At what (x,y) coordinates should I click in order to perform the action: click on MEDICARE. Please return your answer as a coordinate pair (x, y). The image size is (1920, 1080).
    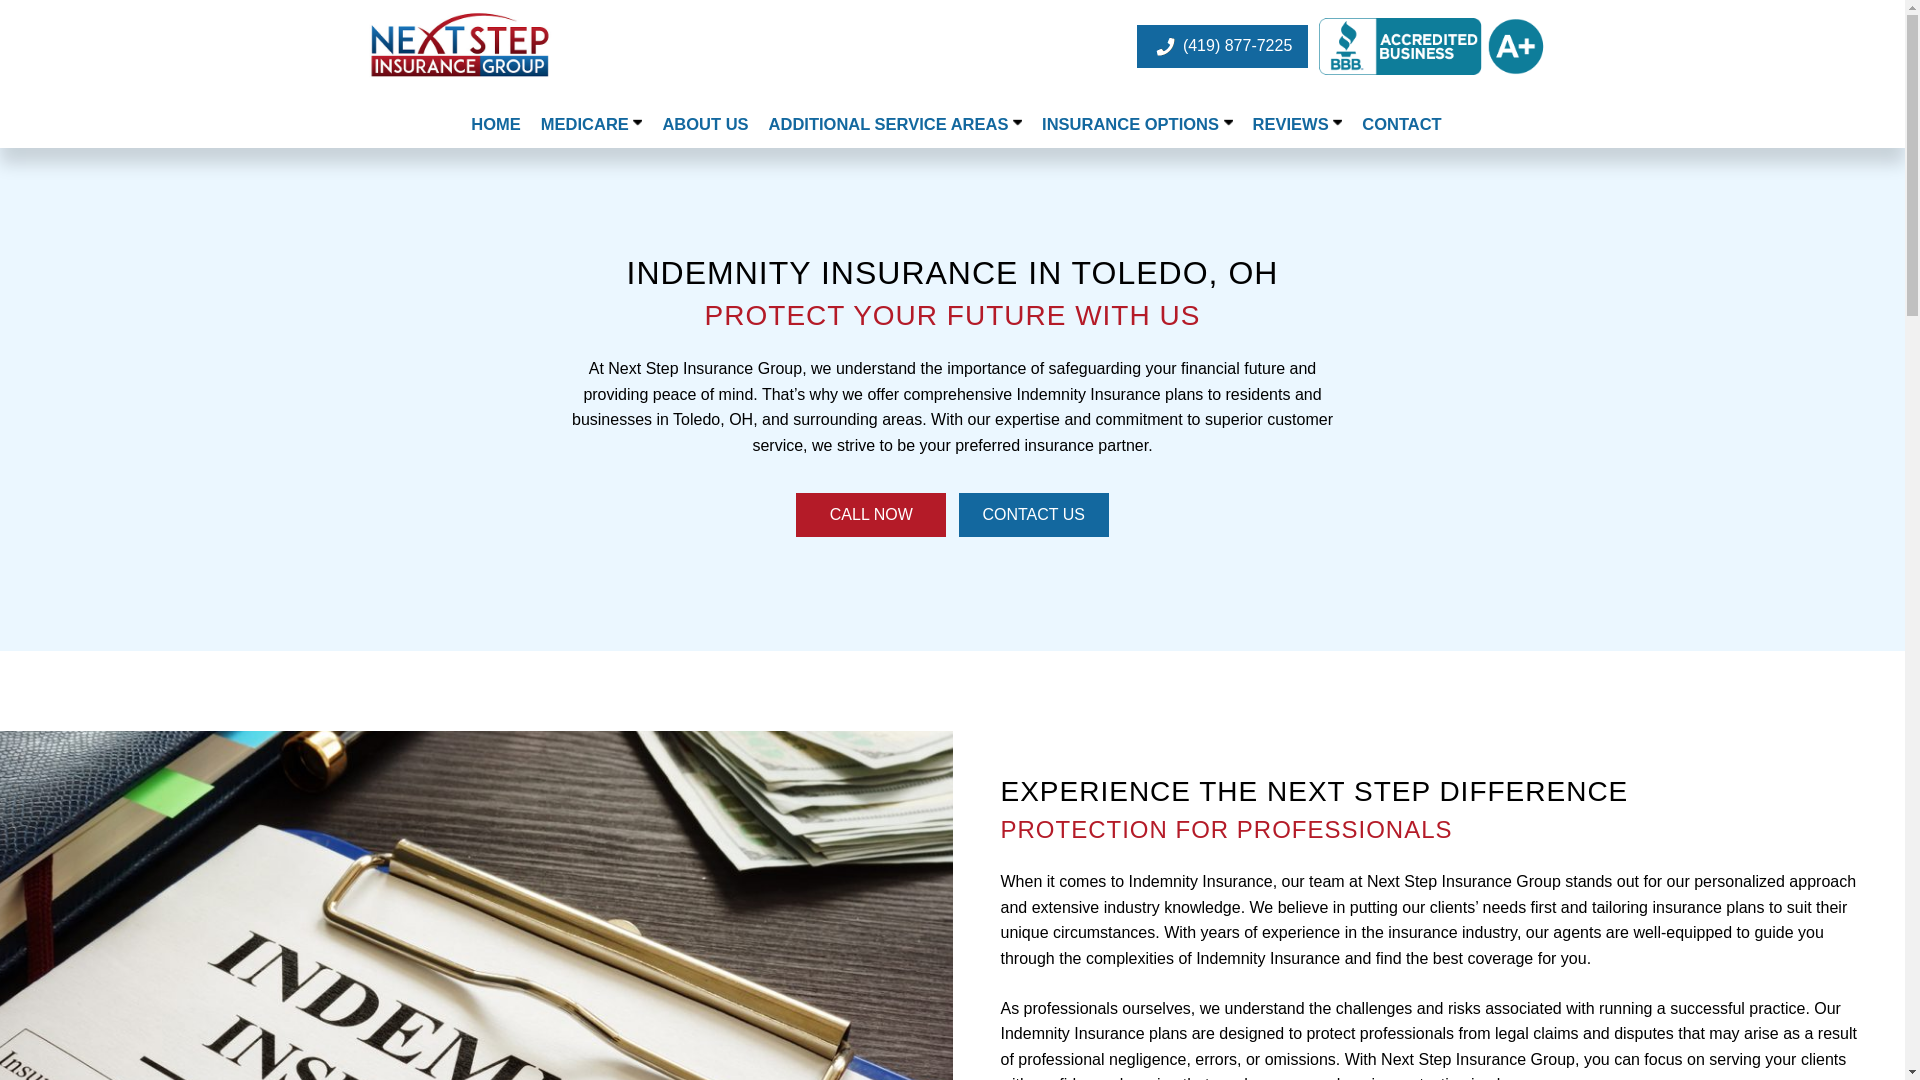
    Looking at the image, I should click on (592, 124).